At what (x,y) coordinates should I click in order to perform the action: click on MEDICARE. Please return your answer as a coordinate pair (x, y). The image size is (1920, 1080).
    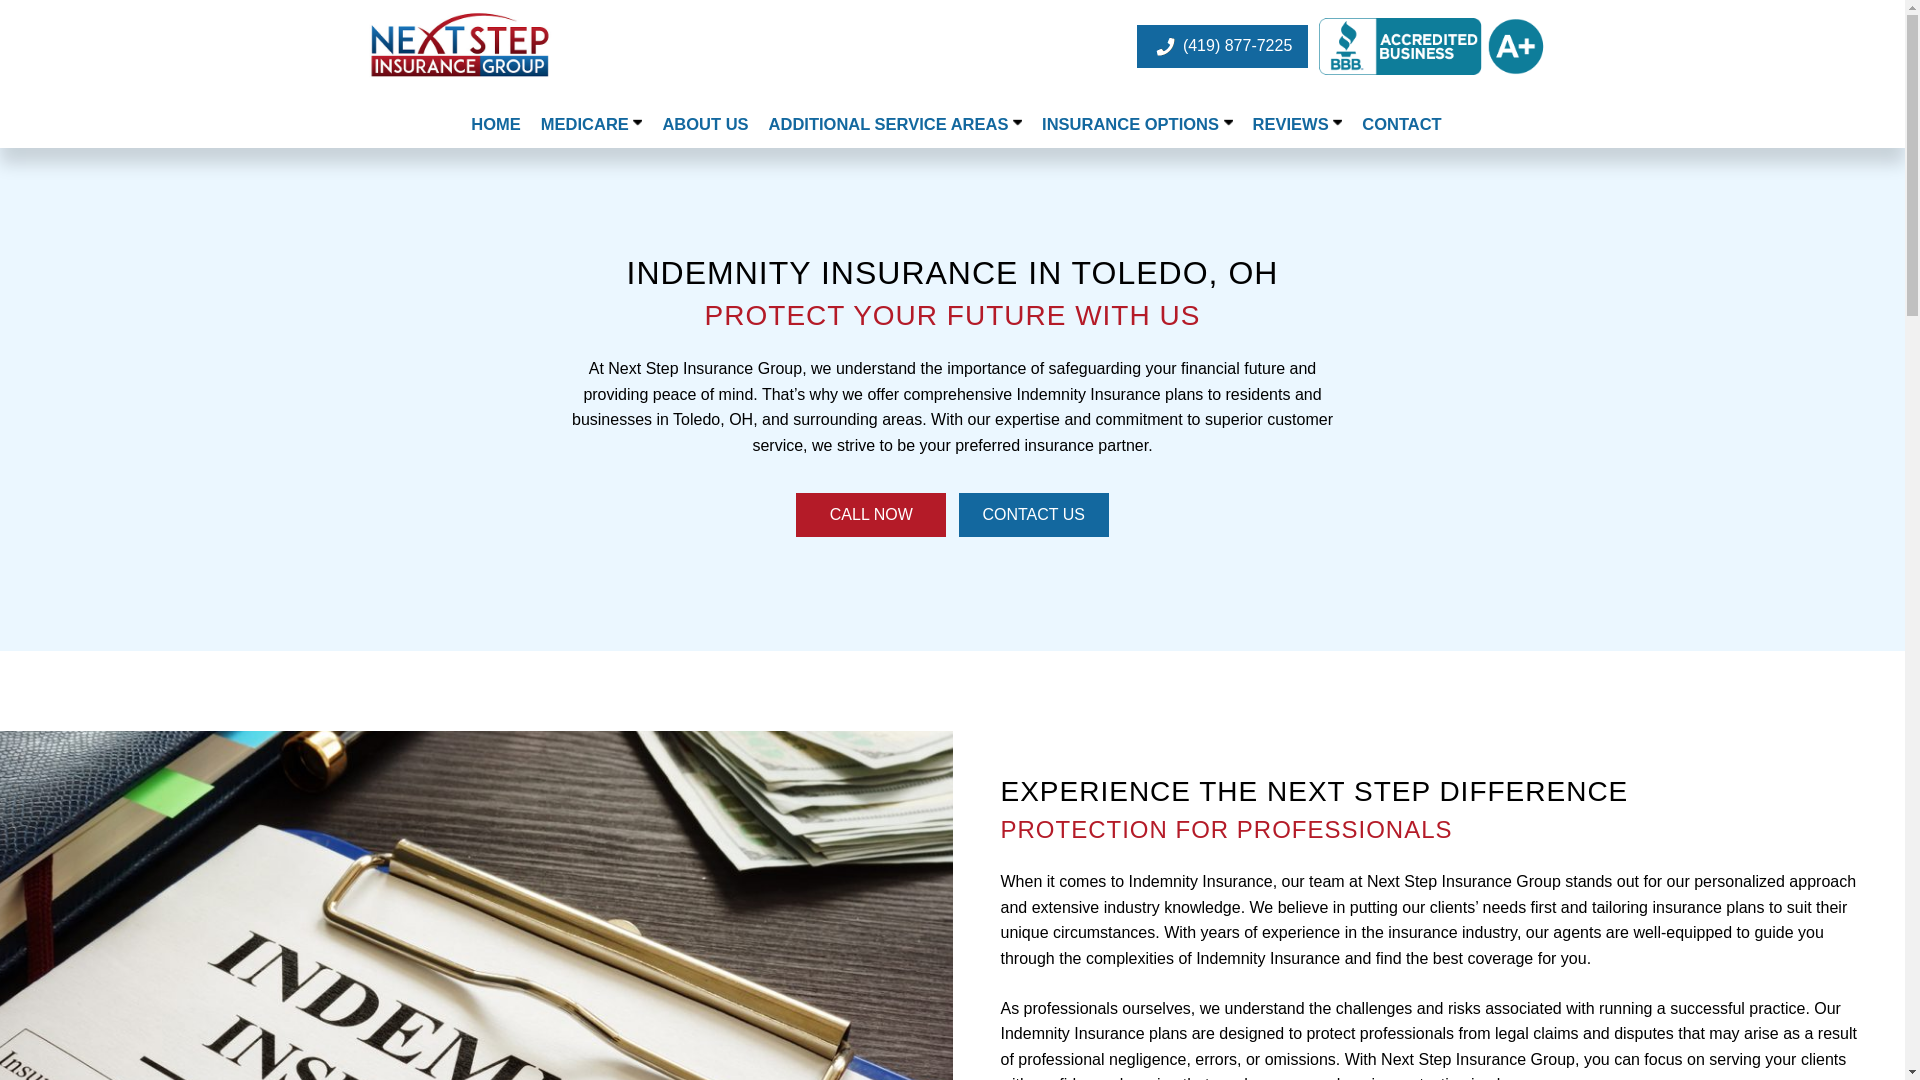
    Looking at the image, I should click on (592, 124).